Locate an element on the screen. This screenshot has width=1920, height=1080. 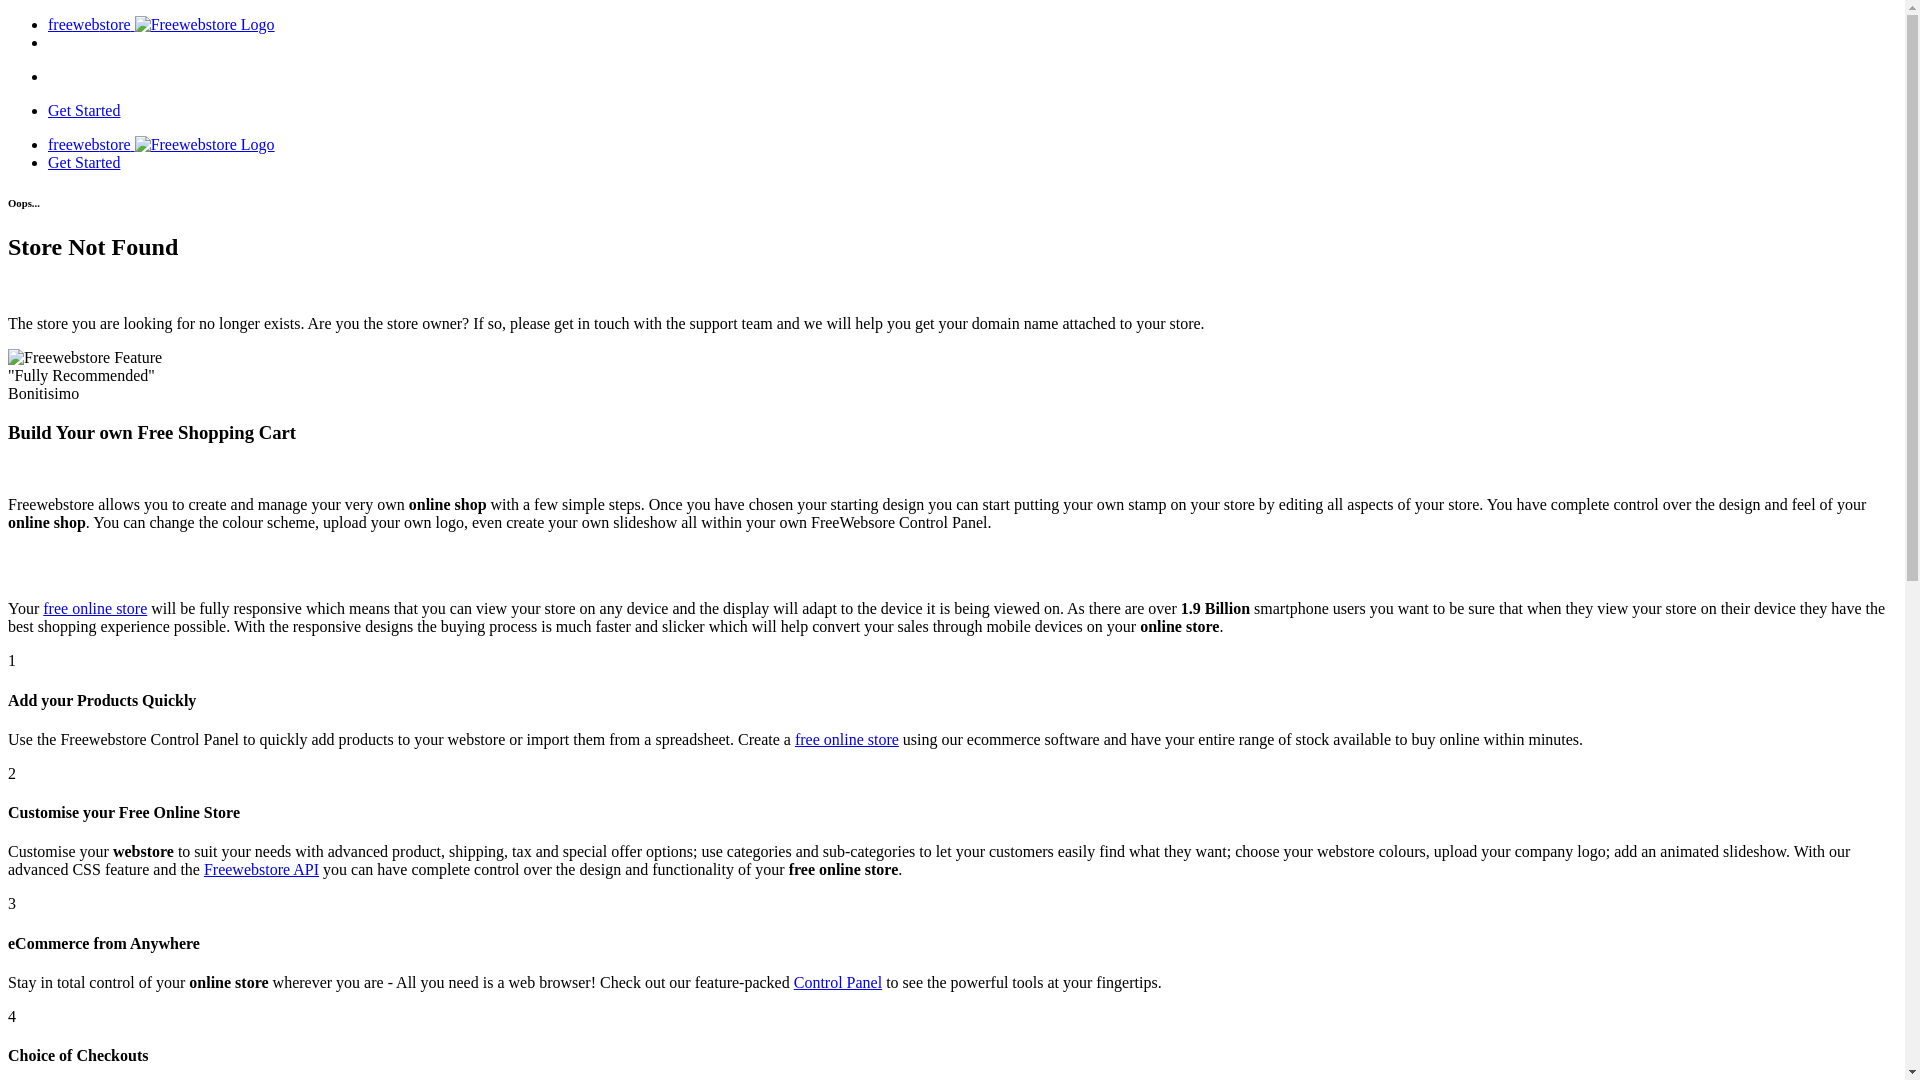
Get Started is located at coordinates (84, 110).